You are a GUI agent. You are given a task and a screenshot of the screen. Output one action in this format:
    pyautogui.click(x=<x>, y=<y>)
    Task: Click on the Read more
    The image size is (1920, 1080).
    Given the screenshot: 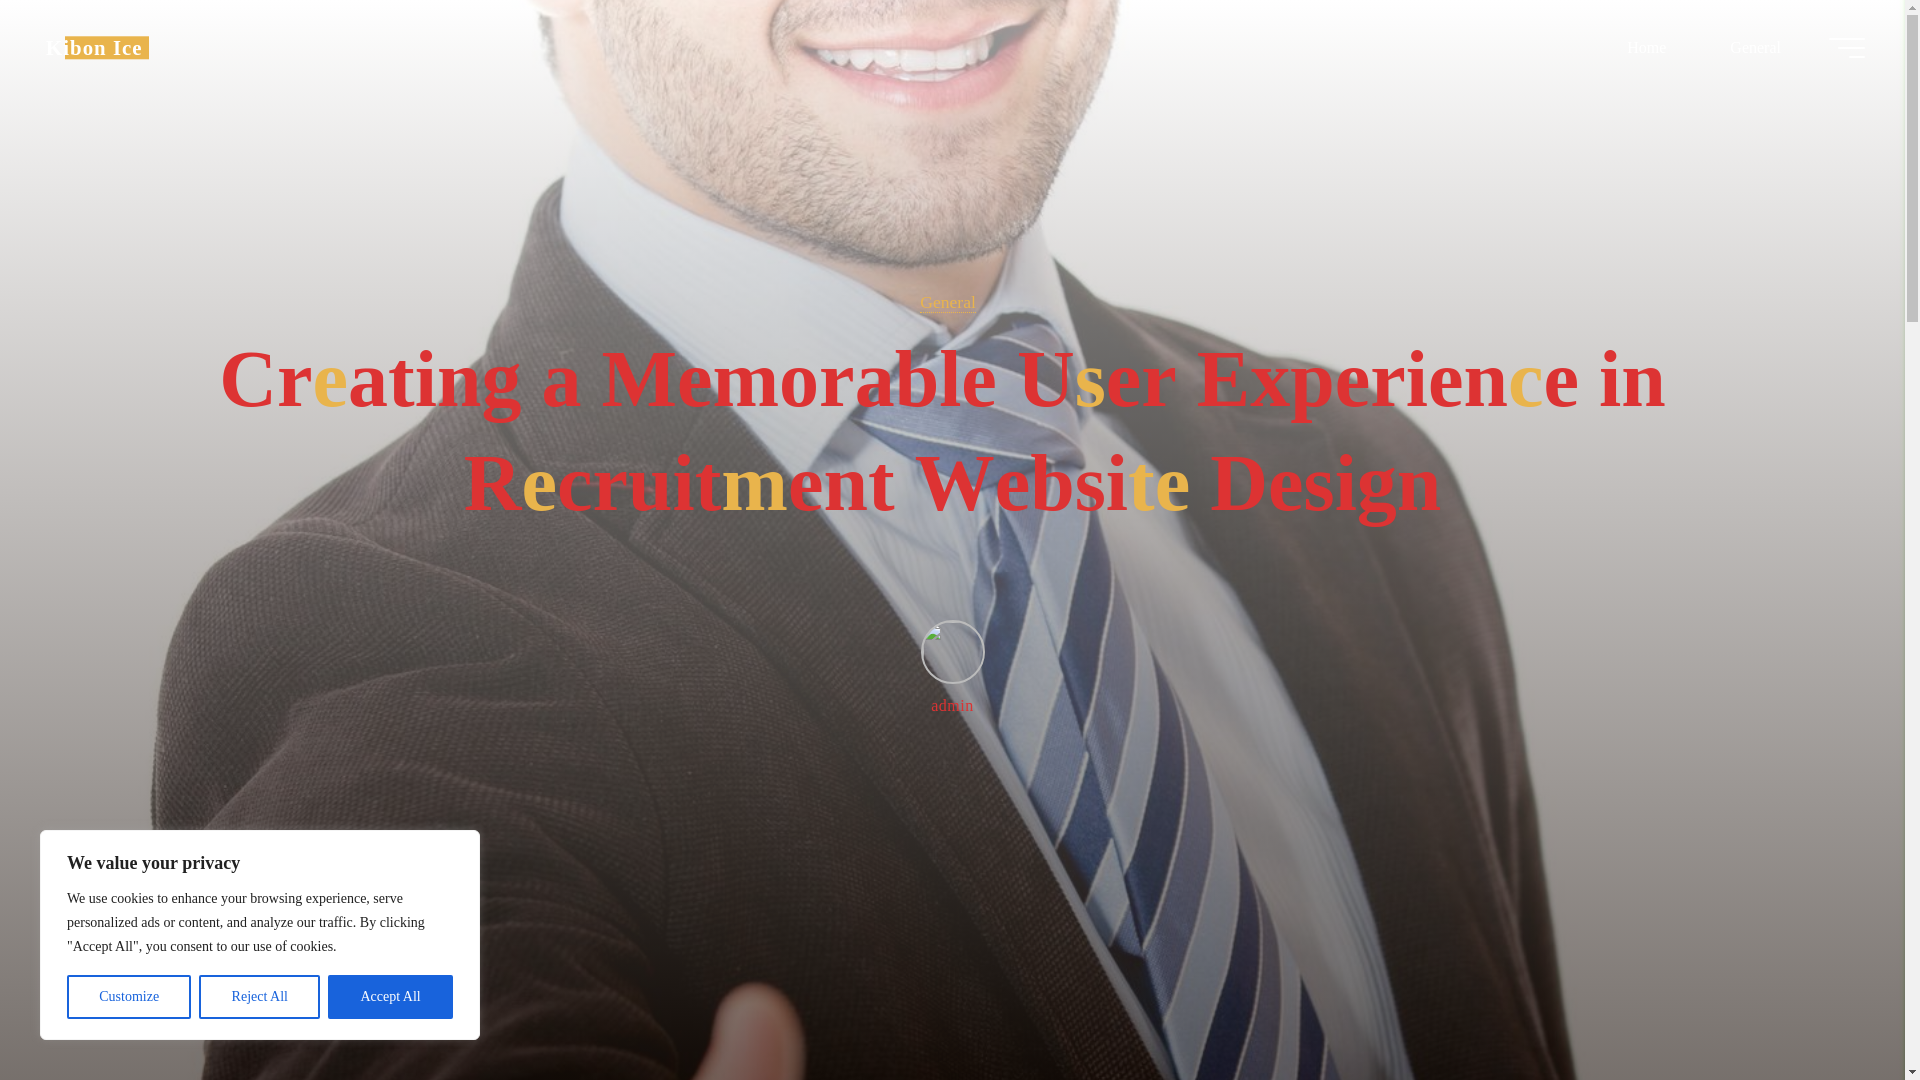 What is the action you would take?
    pyautogui.click(x=952, y=955)
    